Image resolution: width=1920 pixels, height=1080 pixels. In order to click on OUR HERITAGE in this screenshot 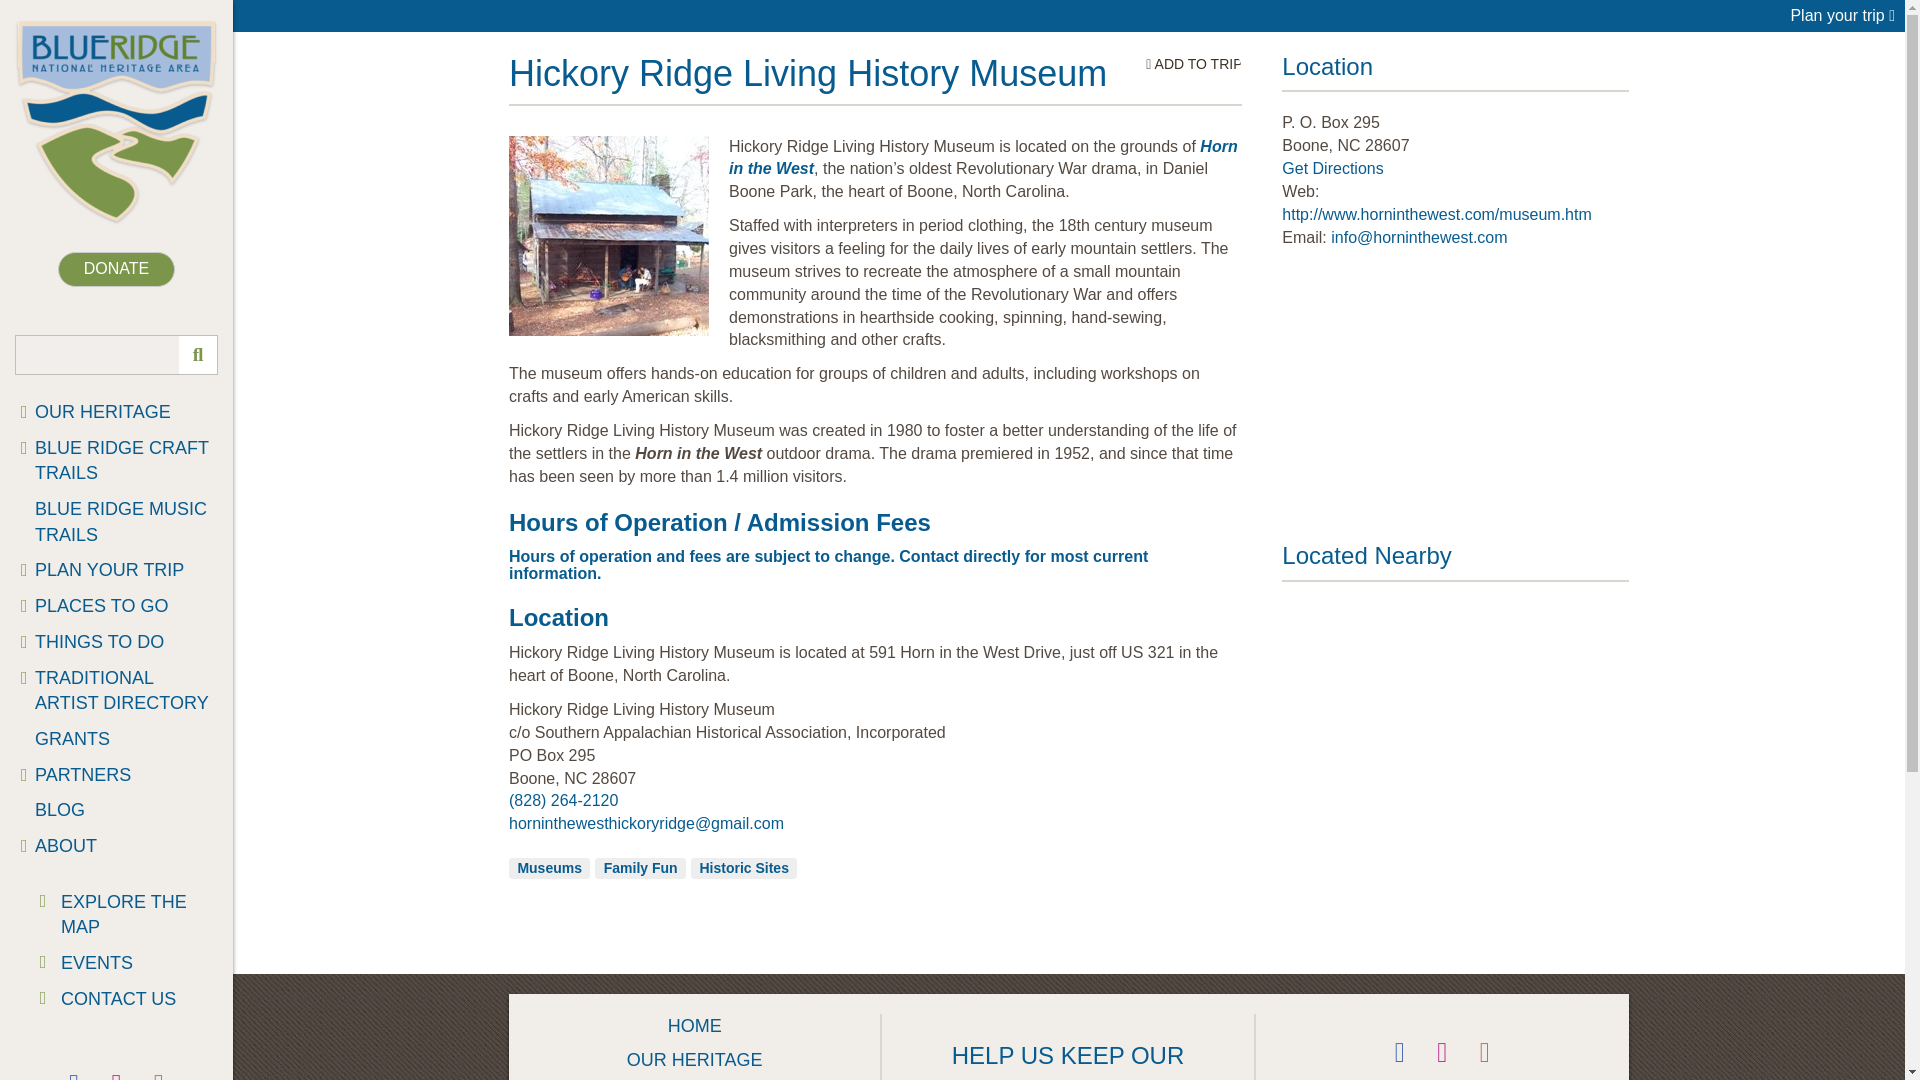, I will do `click(116, 412)`.